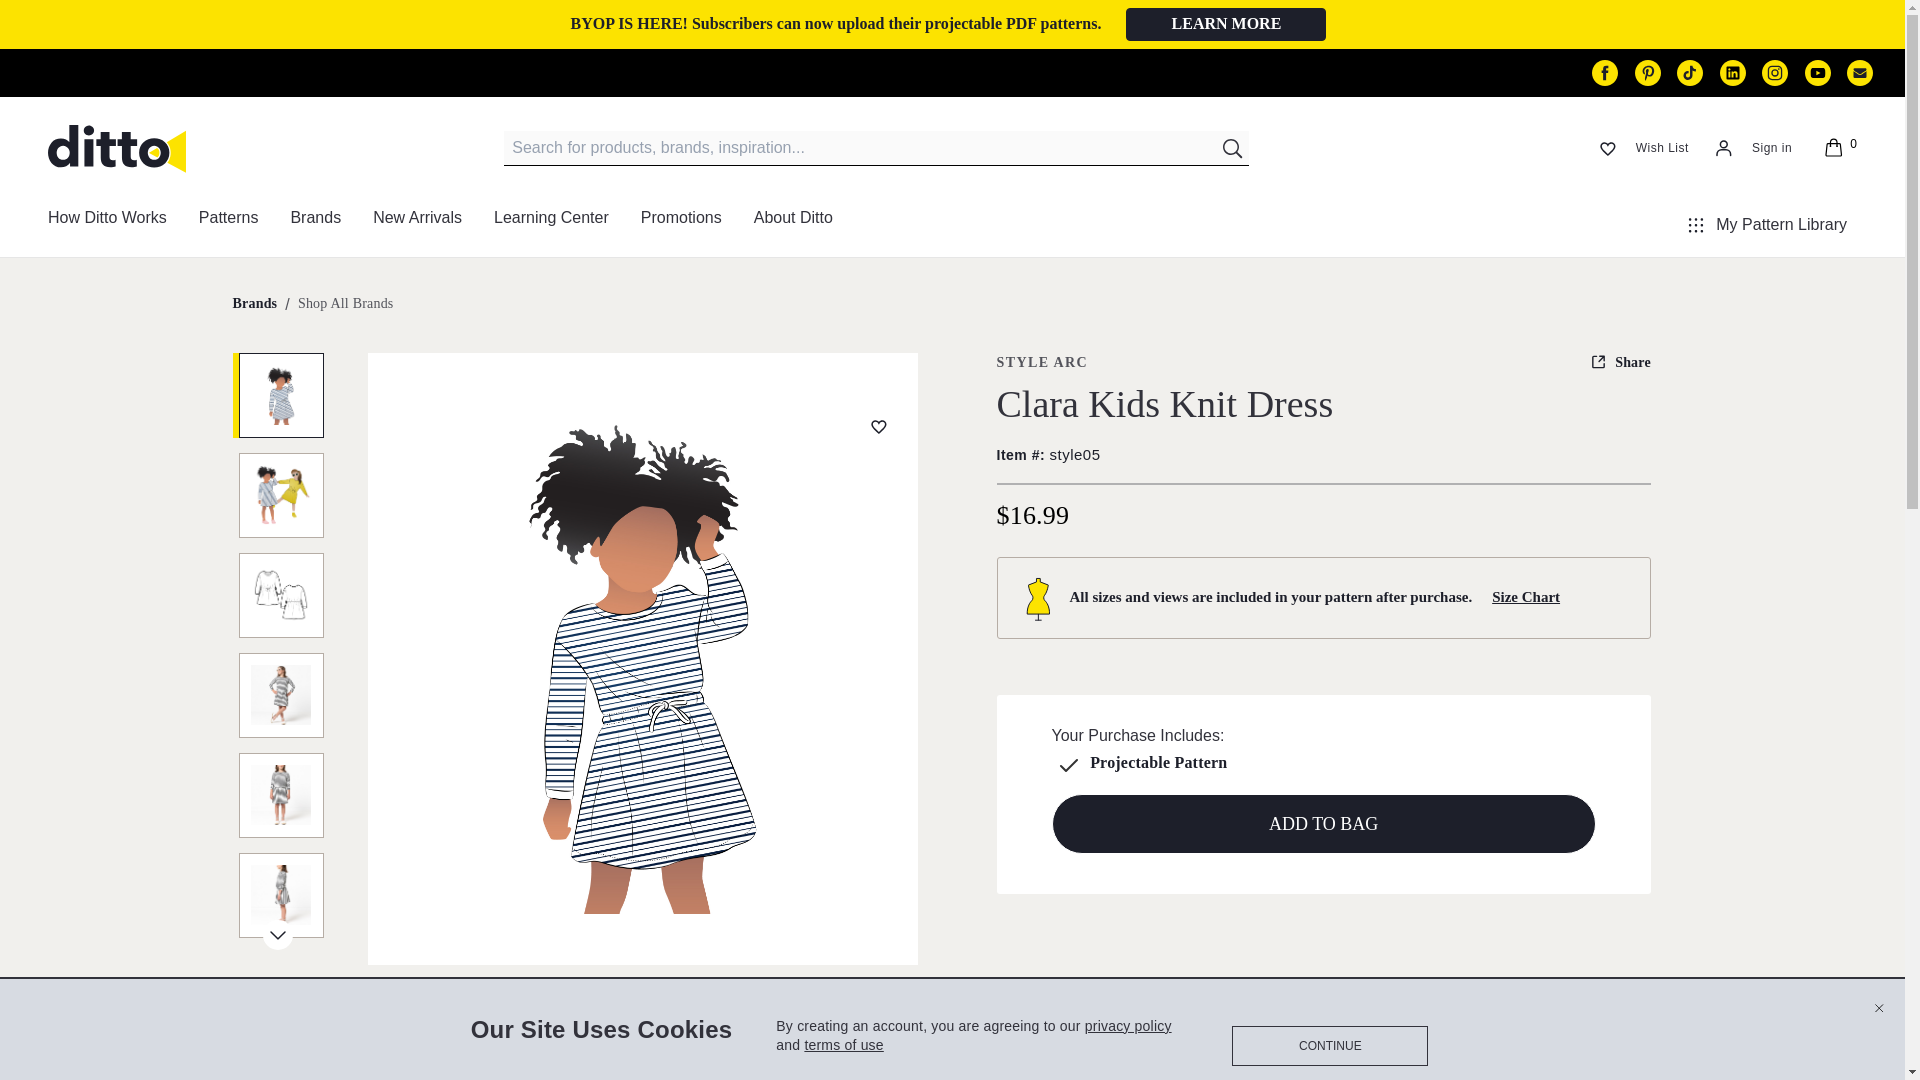 The height and width of the screenshot is (1080, 1920). What do you see at coordinates (1748, 148) in the screenshot?
I see `Hi! Sign in.` at bounding box center [1748, 148].